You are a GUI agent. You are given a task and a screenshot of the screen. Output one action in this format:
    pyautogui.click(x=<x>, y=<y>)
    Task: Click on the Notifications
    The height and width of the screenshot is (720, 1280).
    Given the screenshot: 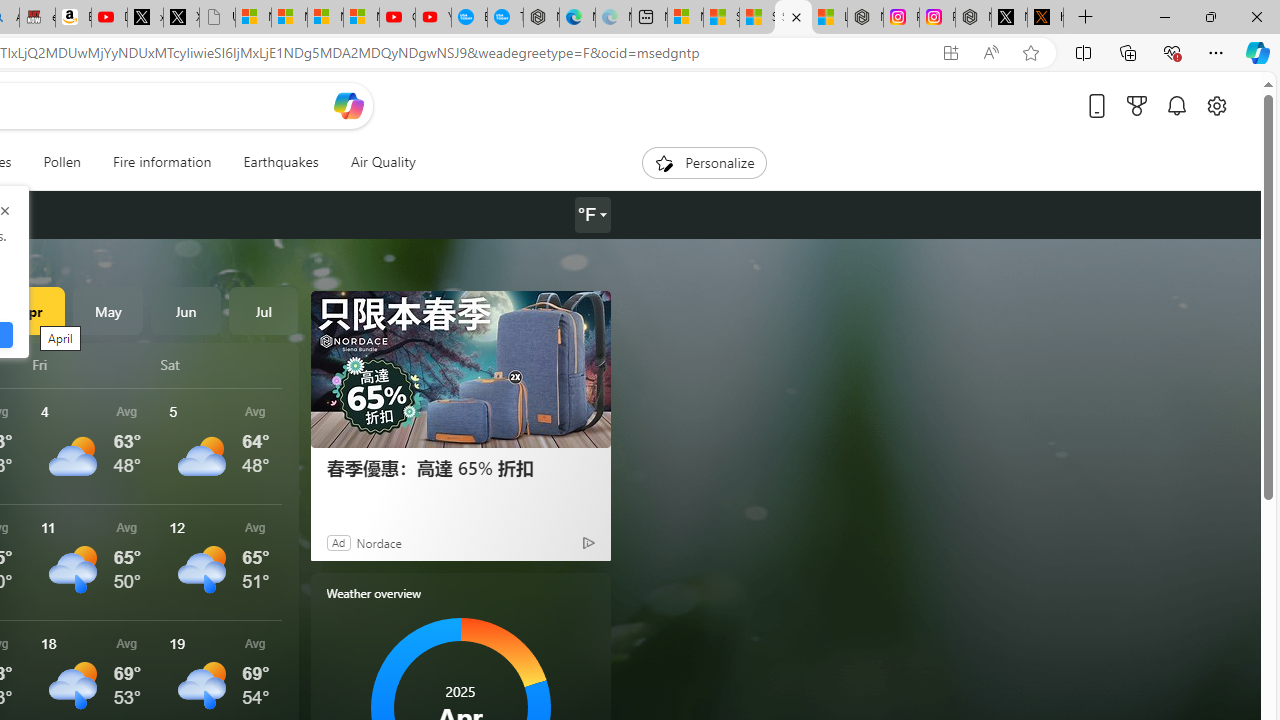 What is the action you would take?
    pyautogui.click(x=1176, y=105)
    